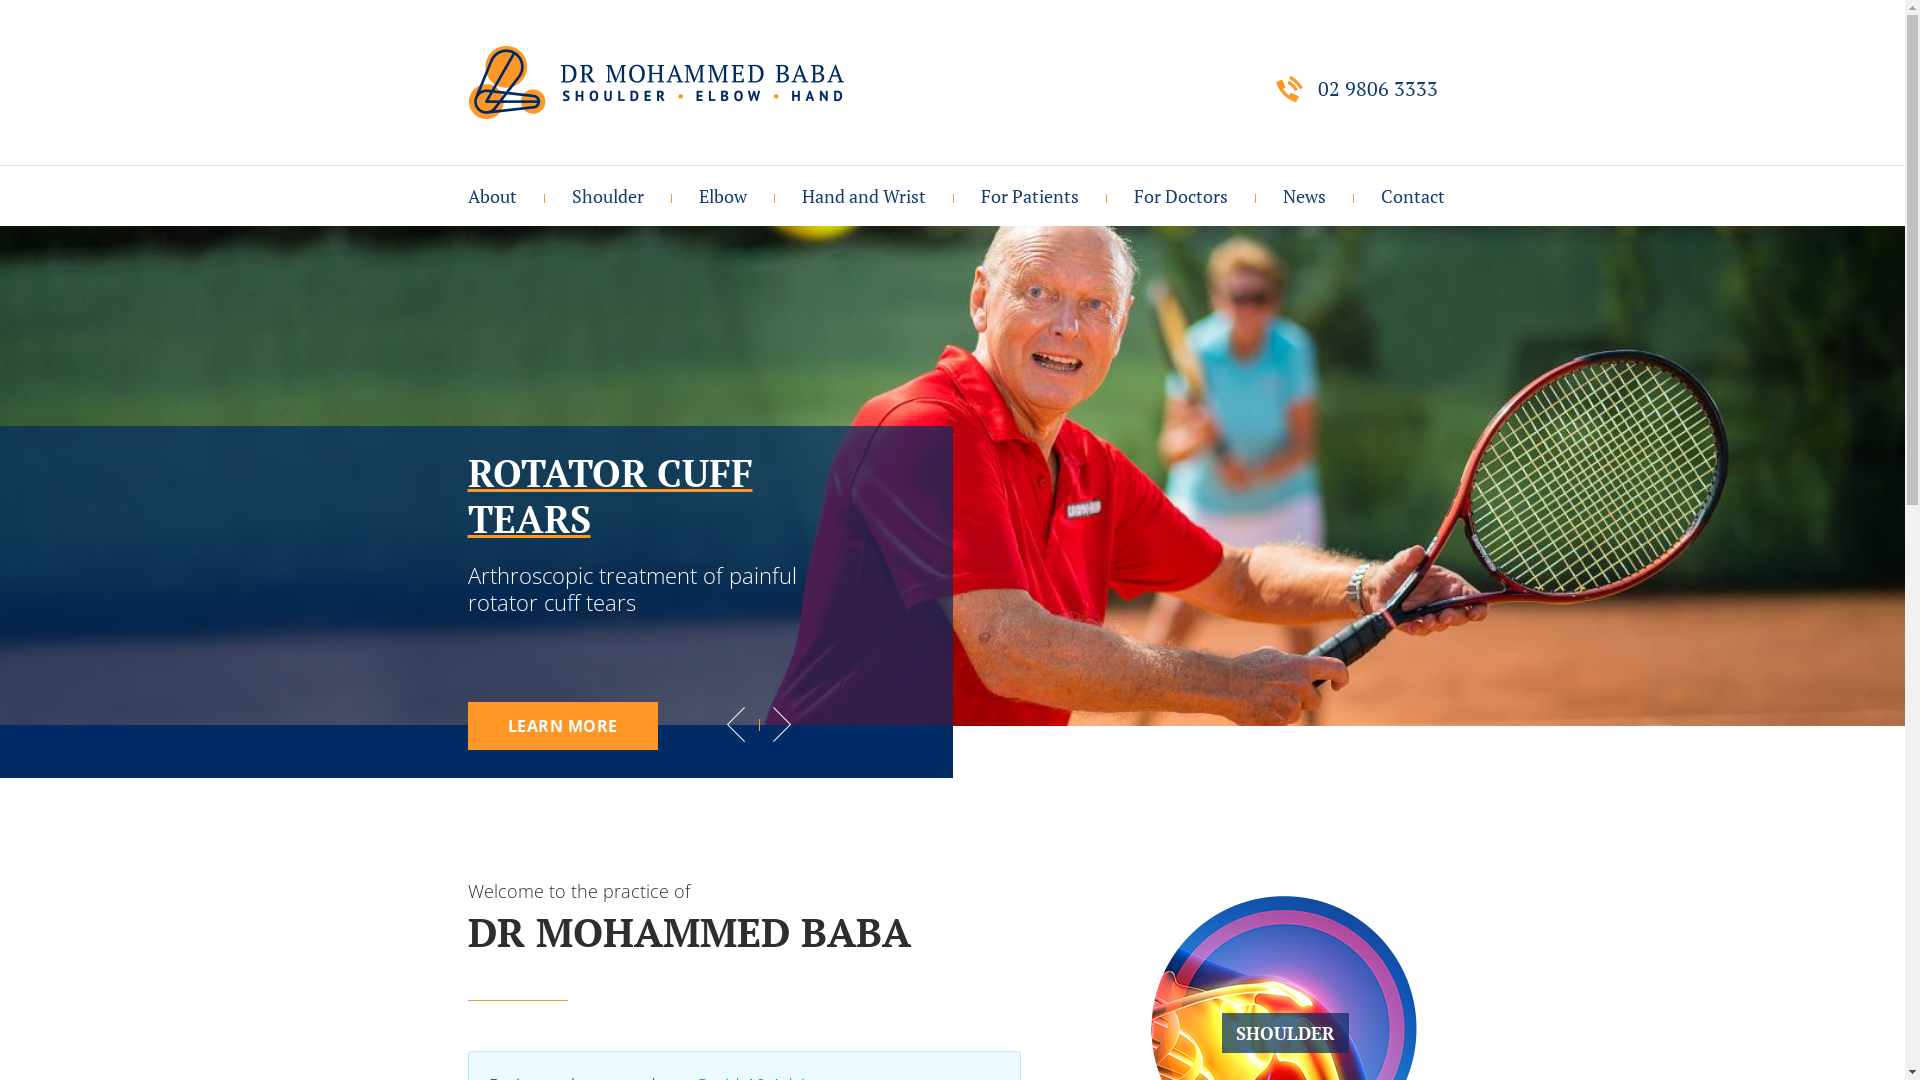 Image resolution: width=1920 pixels, height=1080 pixels. What do you see at coordinates (577, 294) in the screenshot?
I see `Dr Mohammed Baba` at bounding box center [577, 294].